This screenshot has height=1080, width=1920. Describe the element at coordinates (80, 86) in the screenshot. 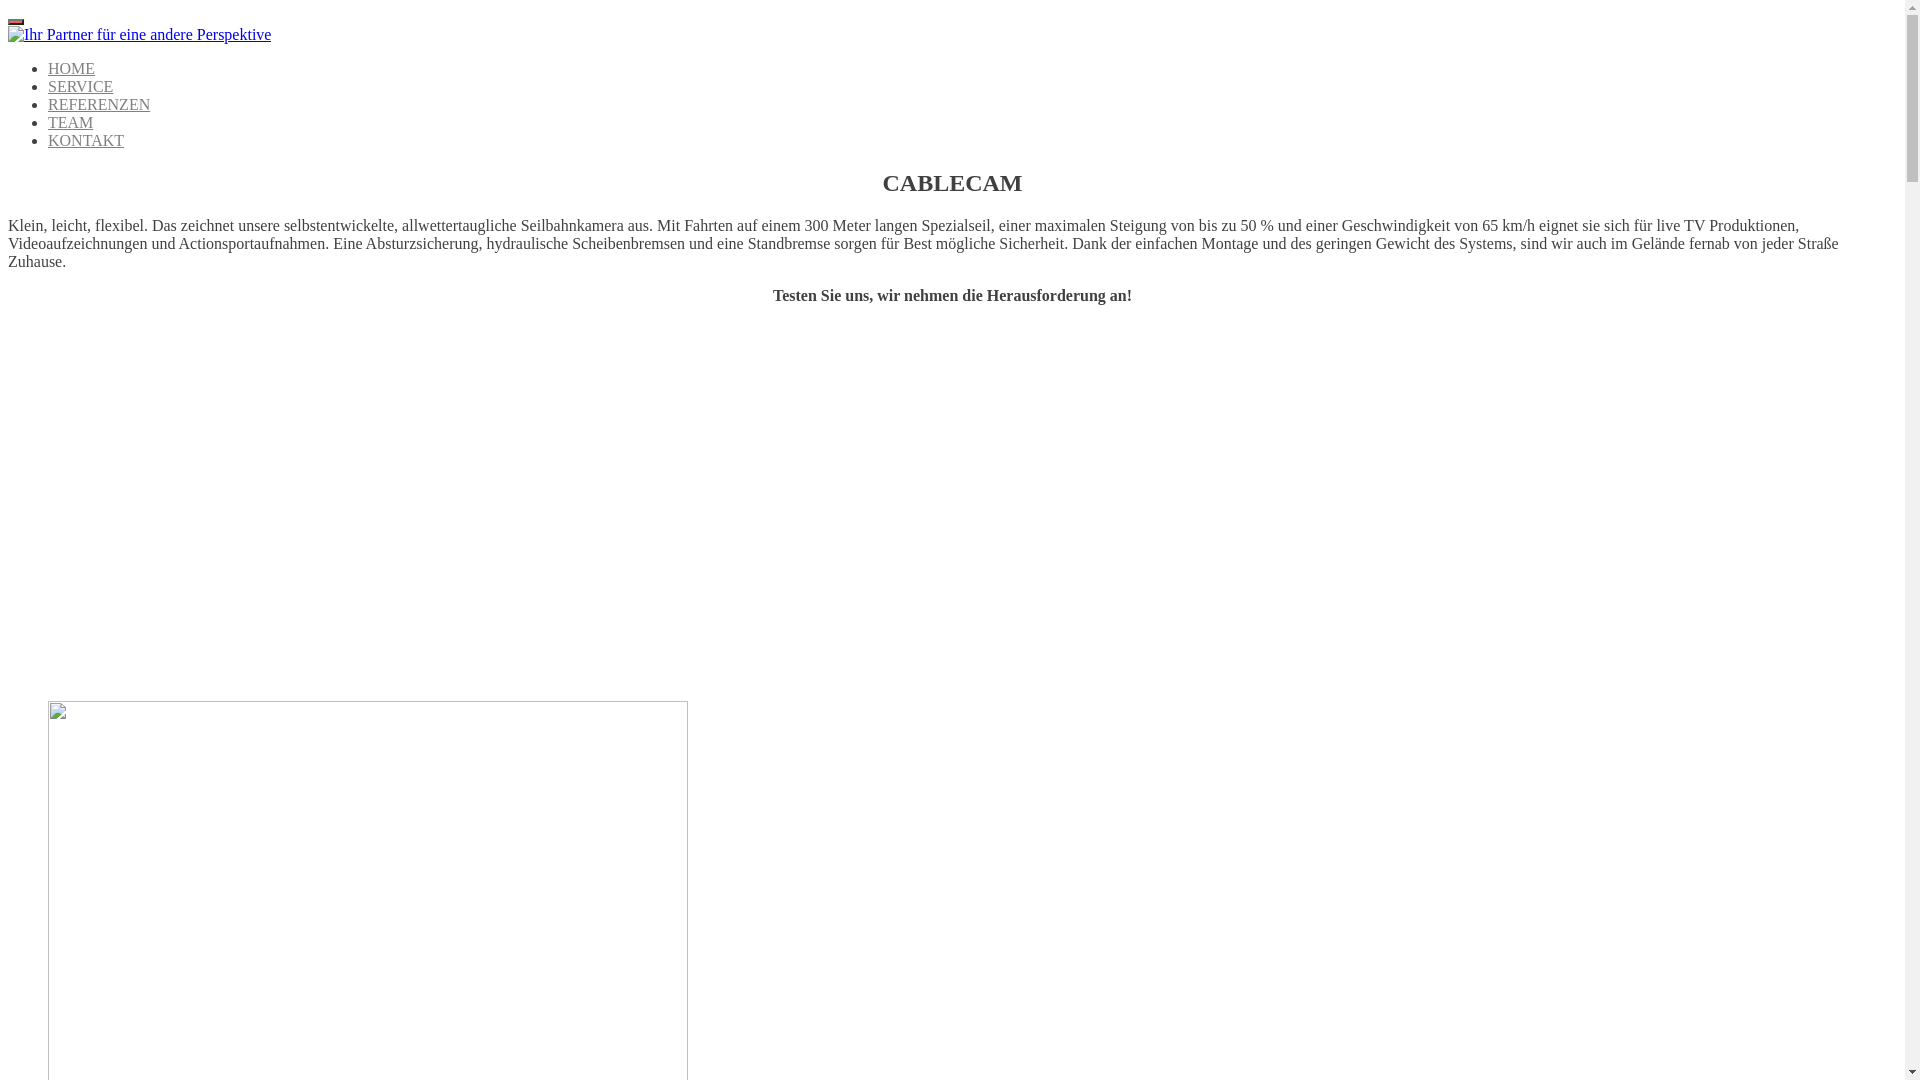

I see `SERVICE` at that location.